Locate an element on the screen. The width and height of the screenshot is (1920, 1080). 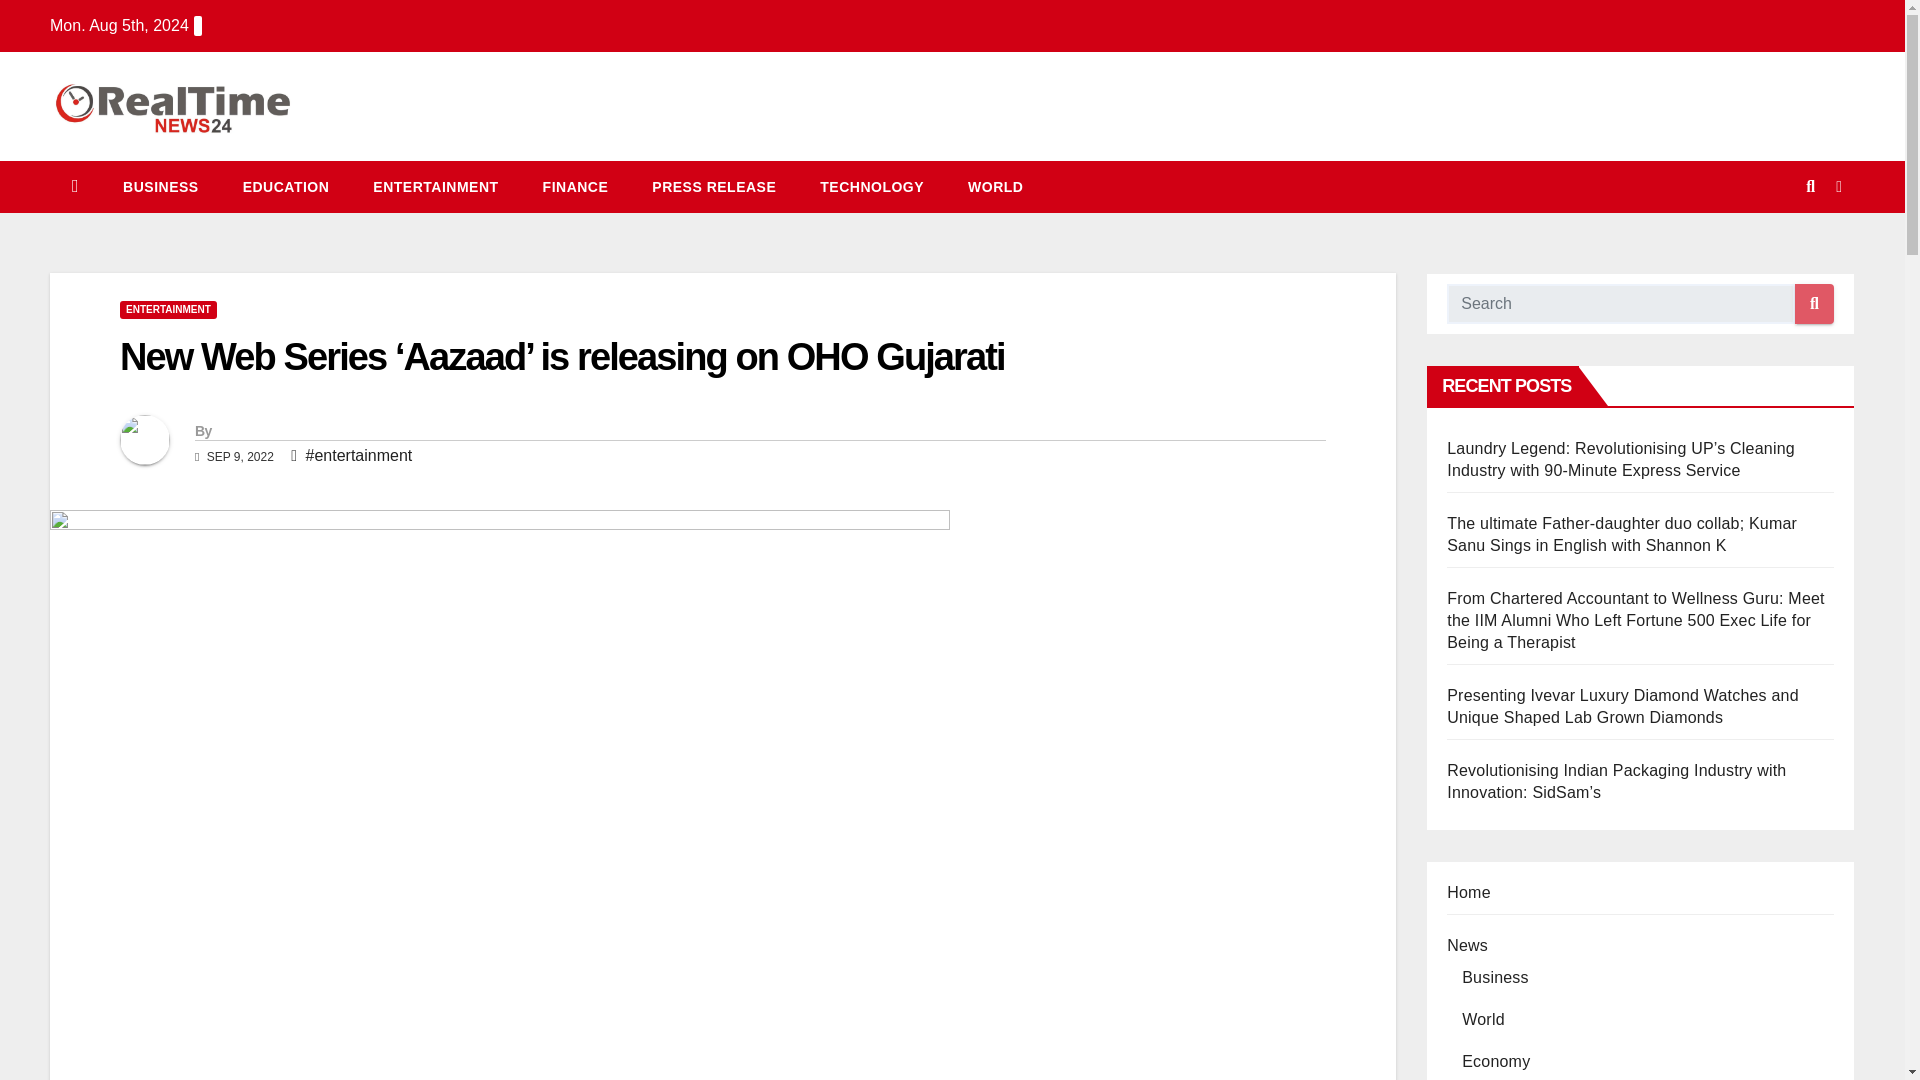
FINANCE is located at coordinates (576, 186).